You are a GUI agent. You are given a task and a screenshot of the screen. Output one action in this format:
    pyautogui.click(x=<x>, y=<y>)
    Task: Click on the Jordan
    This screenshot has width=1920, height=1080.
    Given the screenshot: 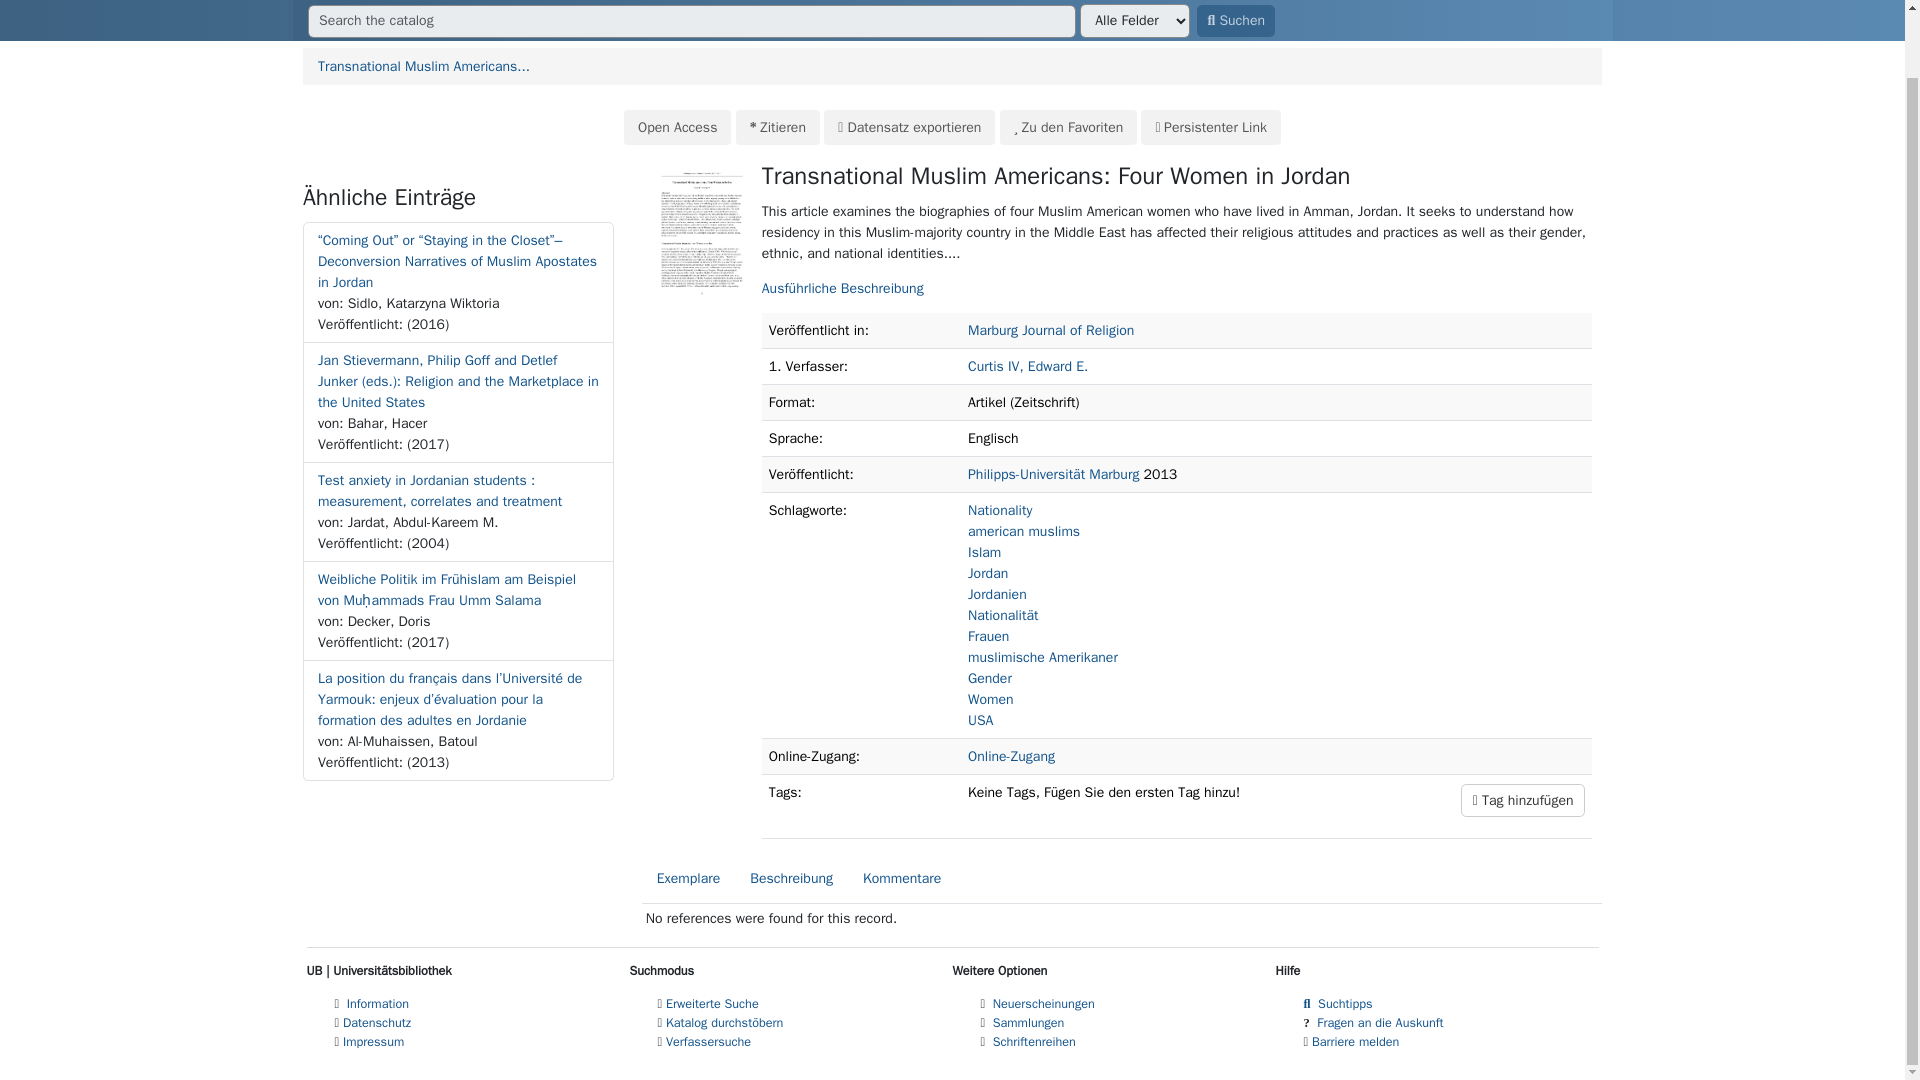 What is the action you would take?
    pyautogui.click(x=988, y=573)
    